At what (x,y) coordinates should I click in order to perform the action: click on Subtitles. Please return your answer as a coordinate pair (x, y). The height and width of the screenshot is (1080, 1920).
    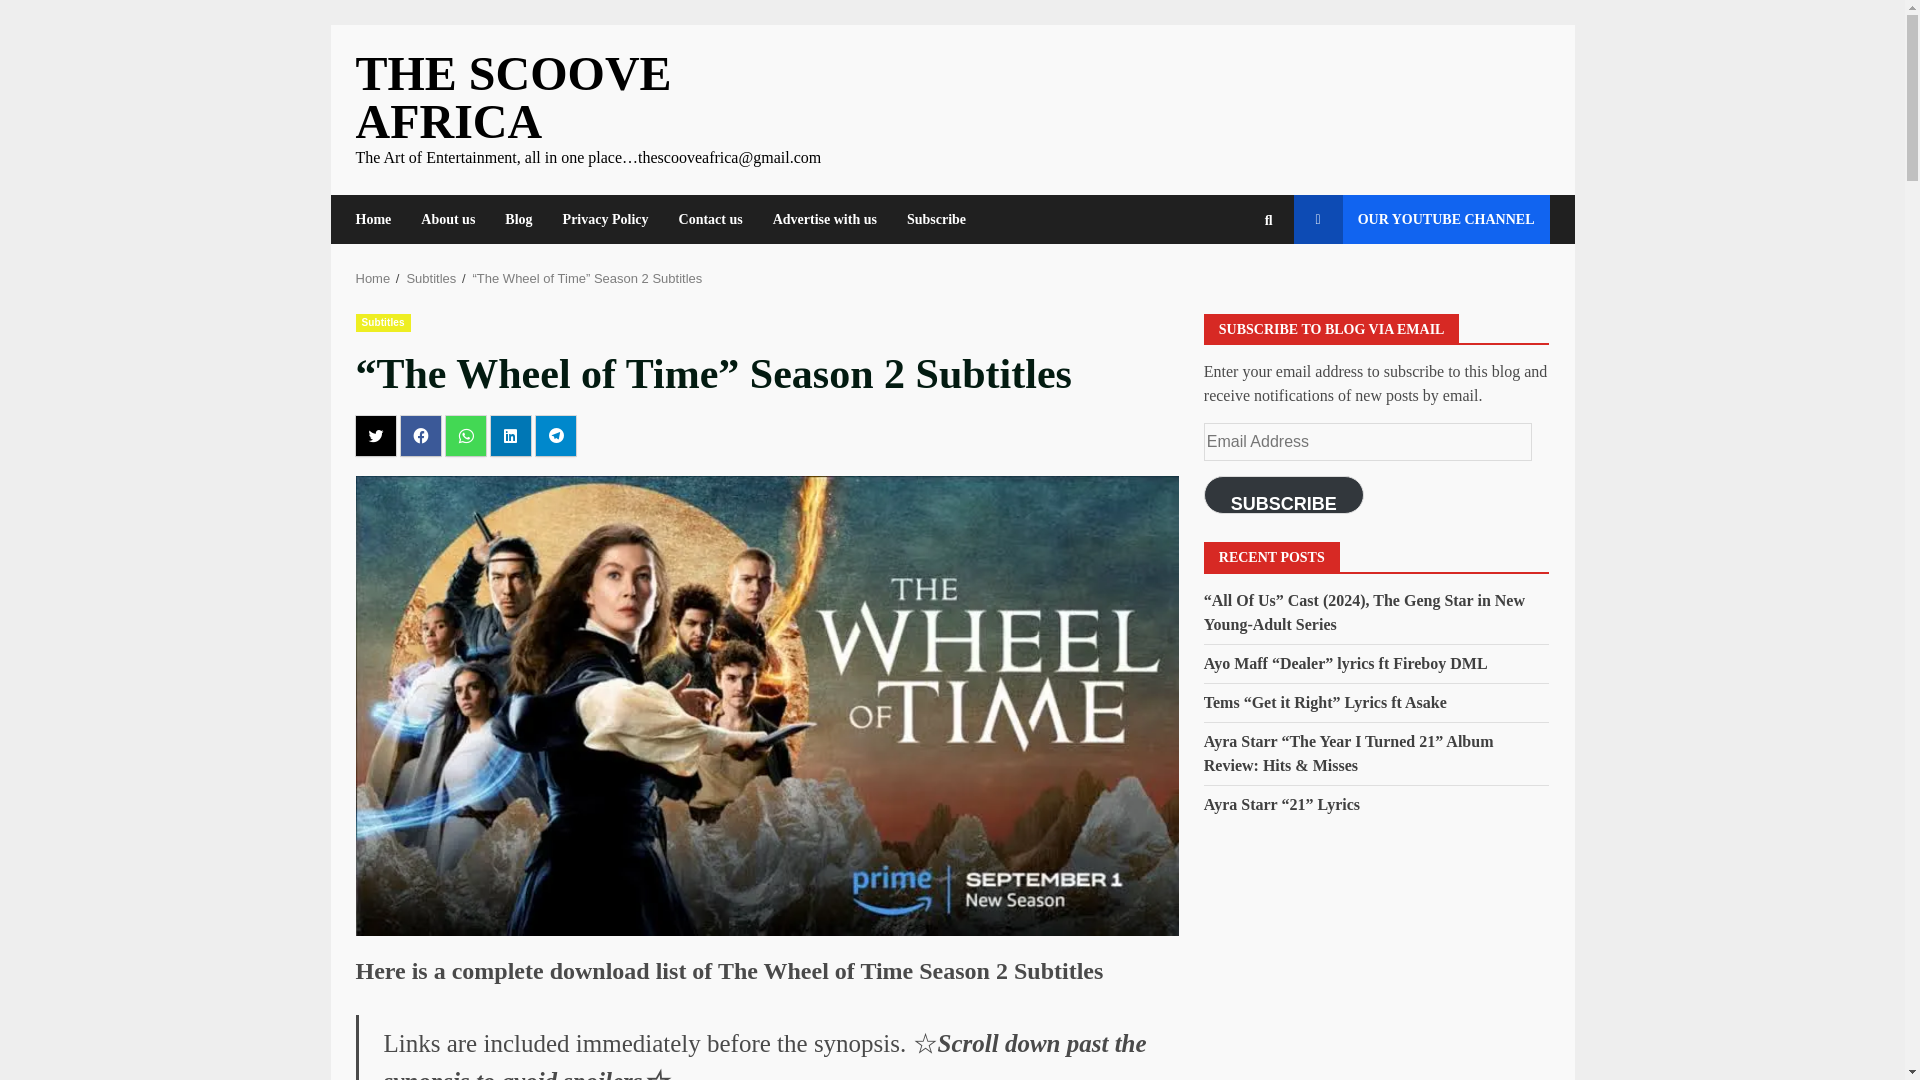
    Looking at the image, I should click on (382, 322).